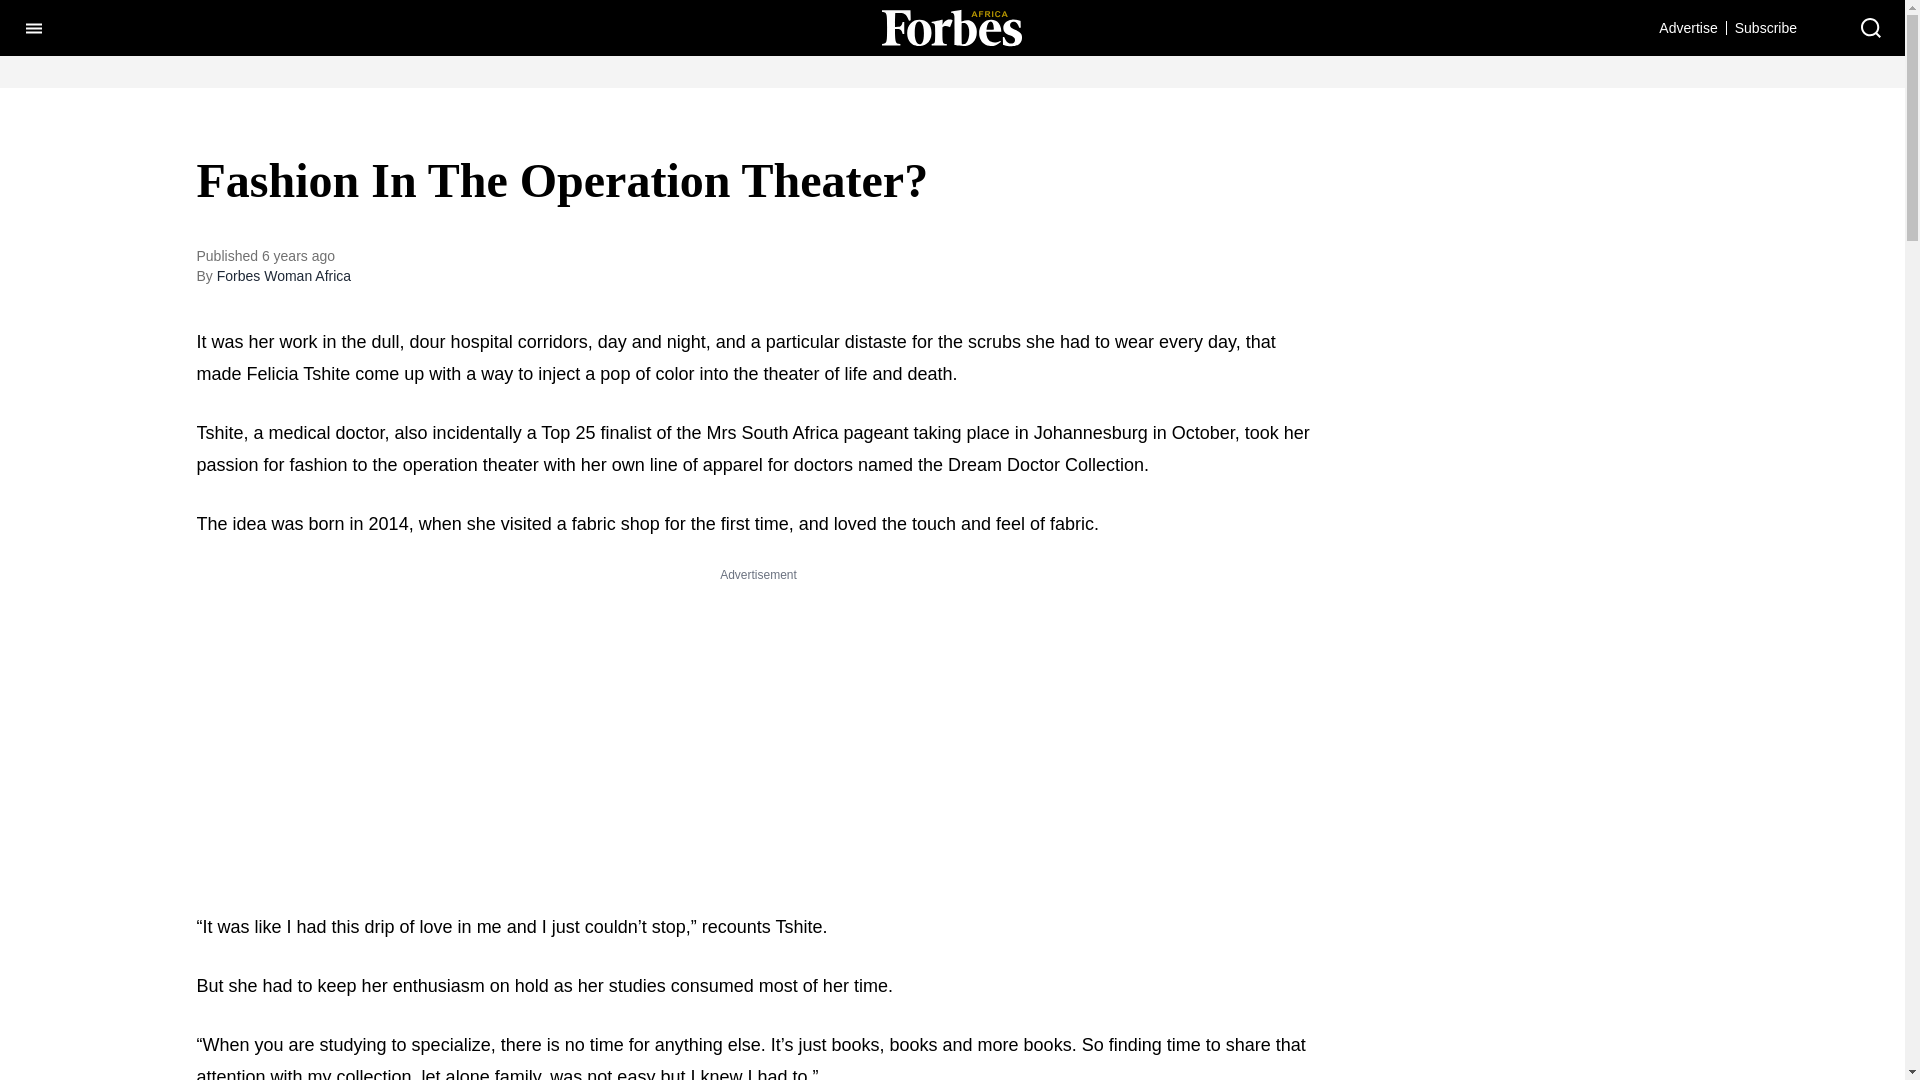  Describe the element at coordinates (1766, 27) in the screenshot. I see `Subscribe` at that location.